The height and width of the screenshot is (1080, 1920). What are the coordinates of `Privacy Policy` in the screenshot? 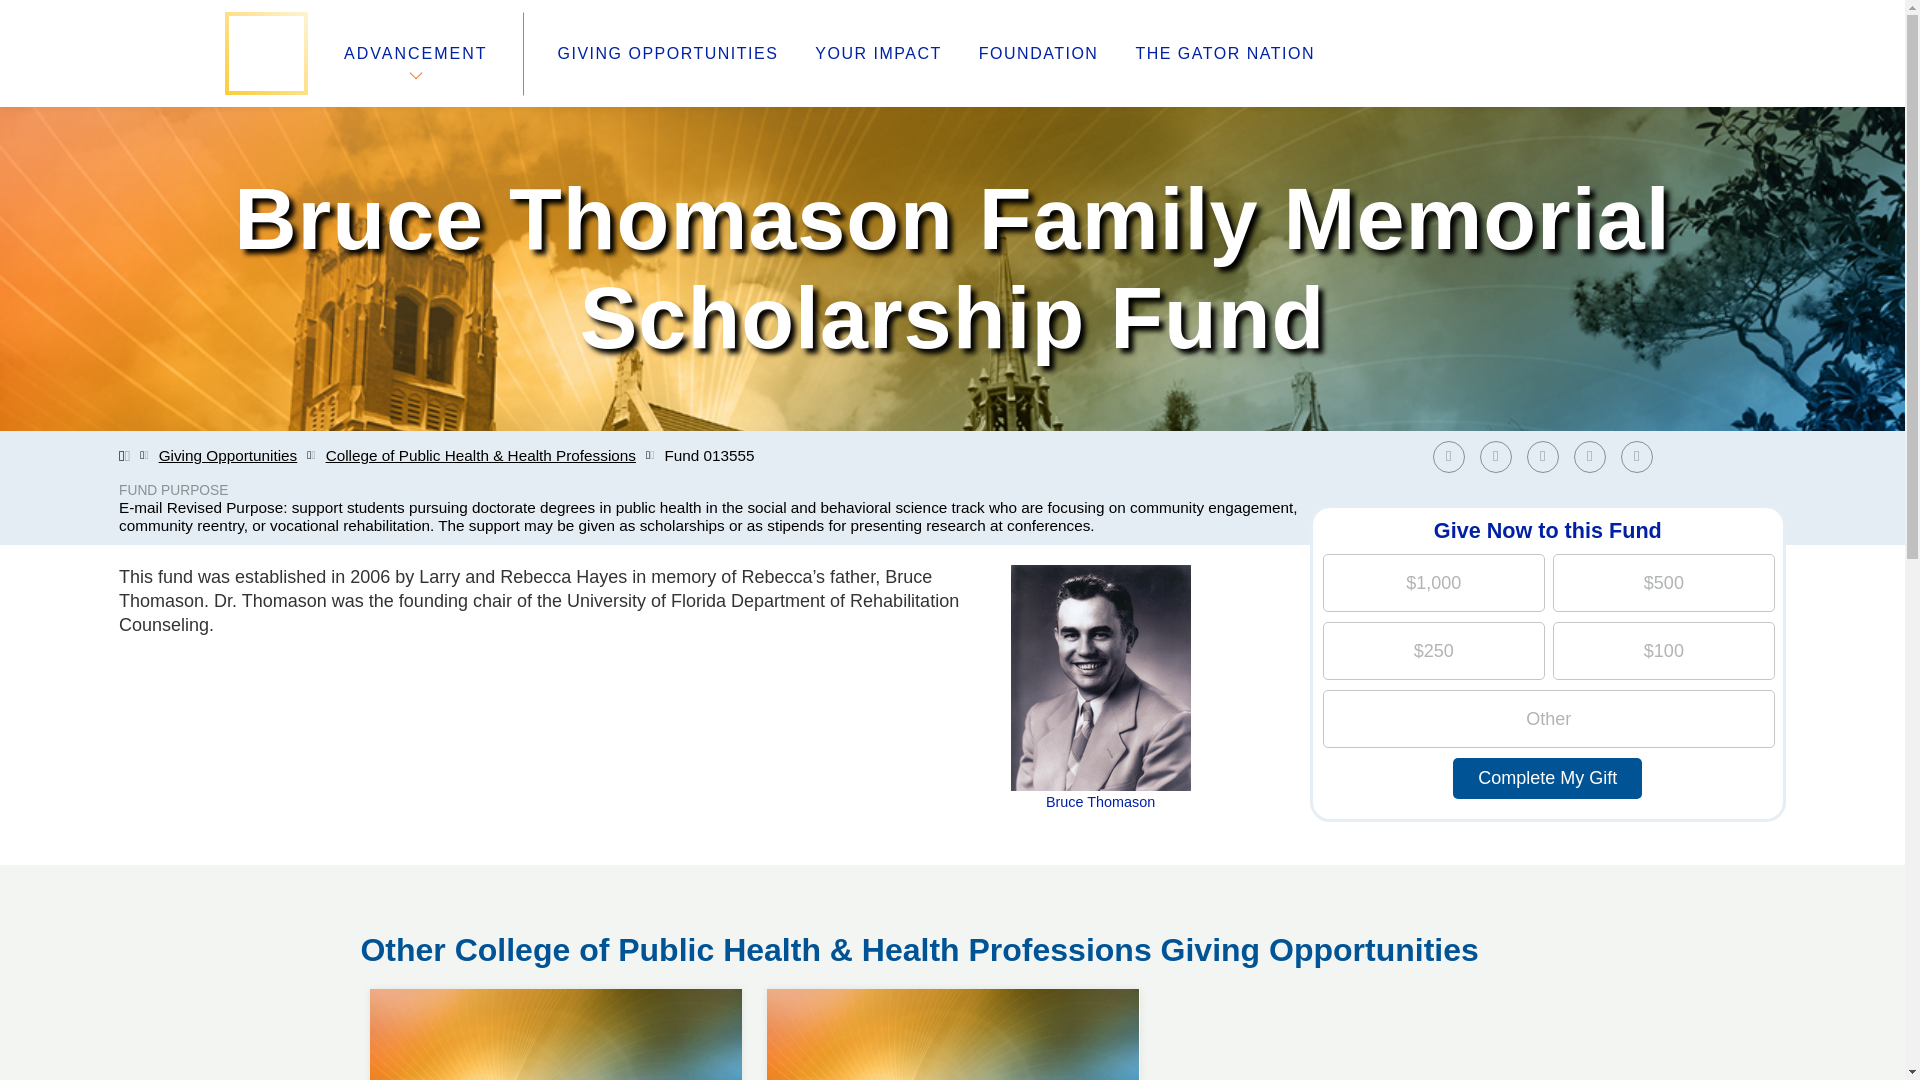 It's located at (718, 930).